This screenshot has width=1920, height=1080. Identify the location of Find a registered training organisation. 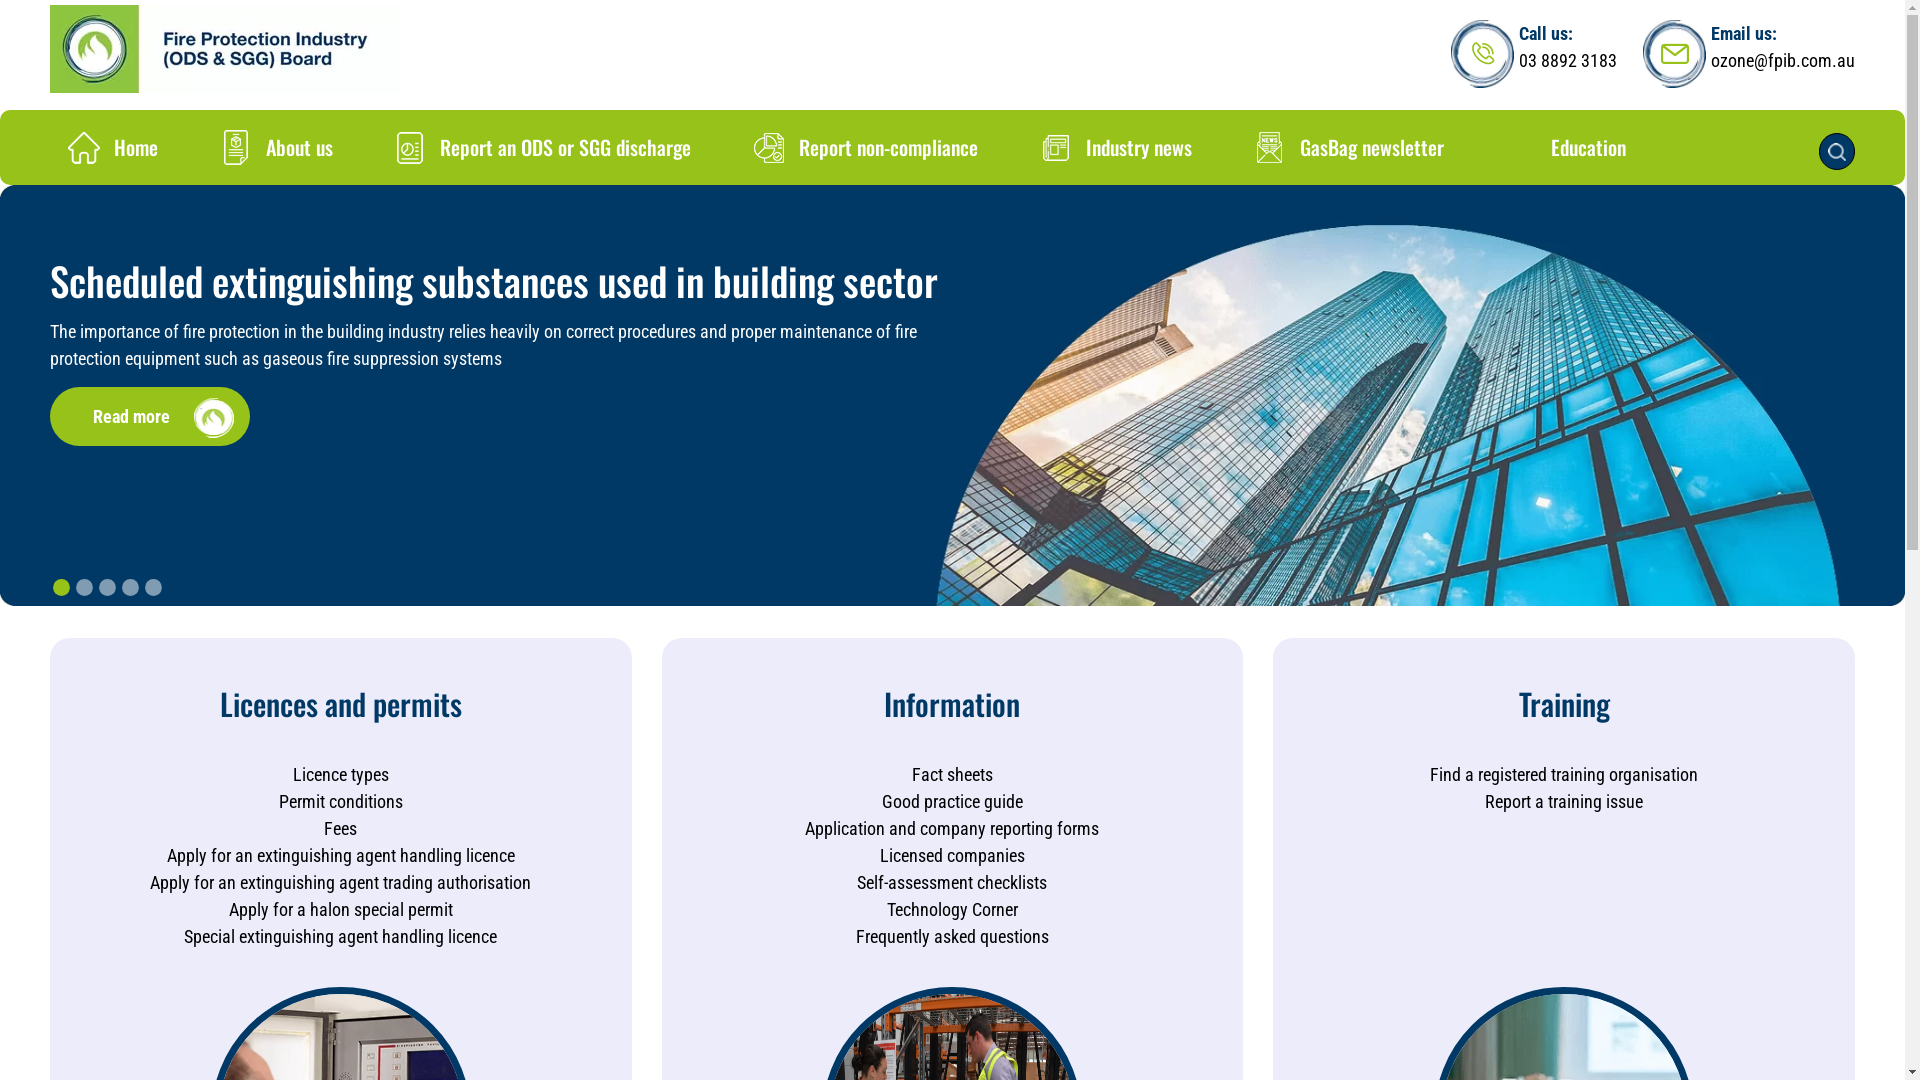
(1564, 774).